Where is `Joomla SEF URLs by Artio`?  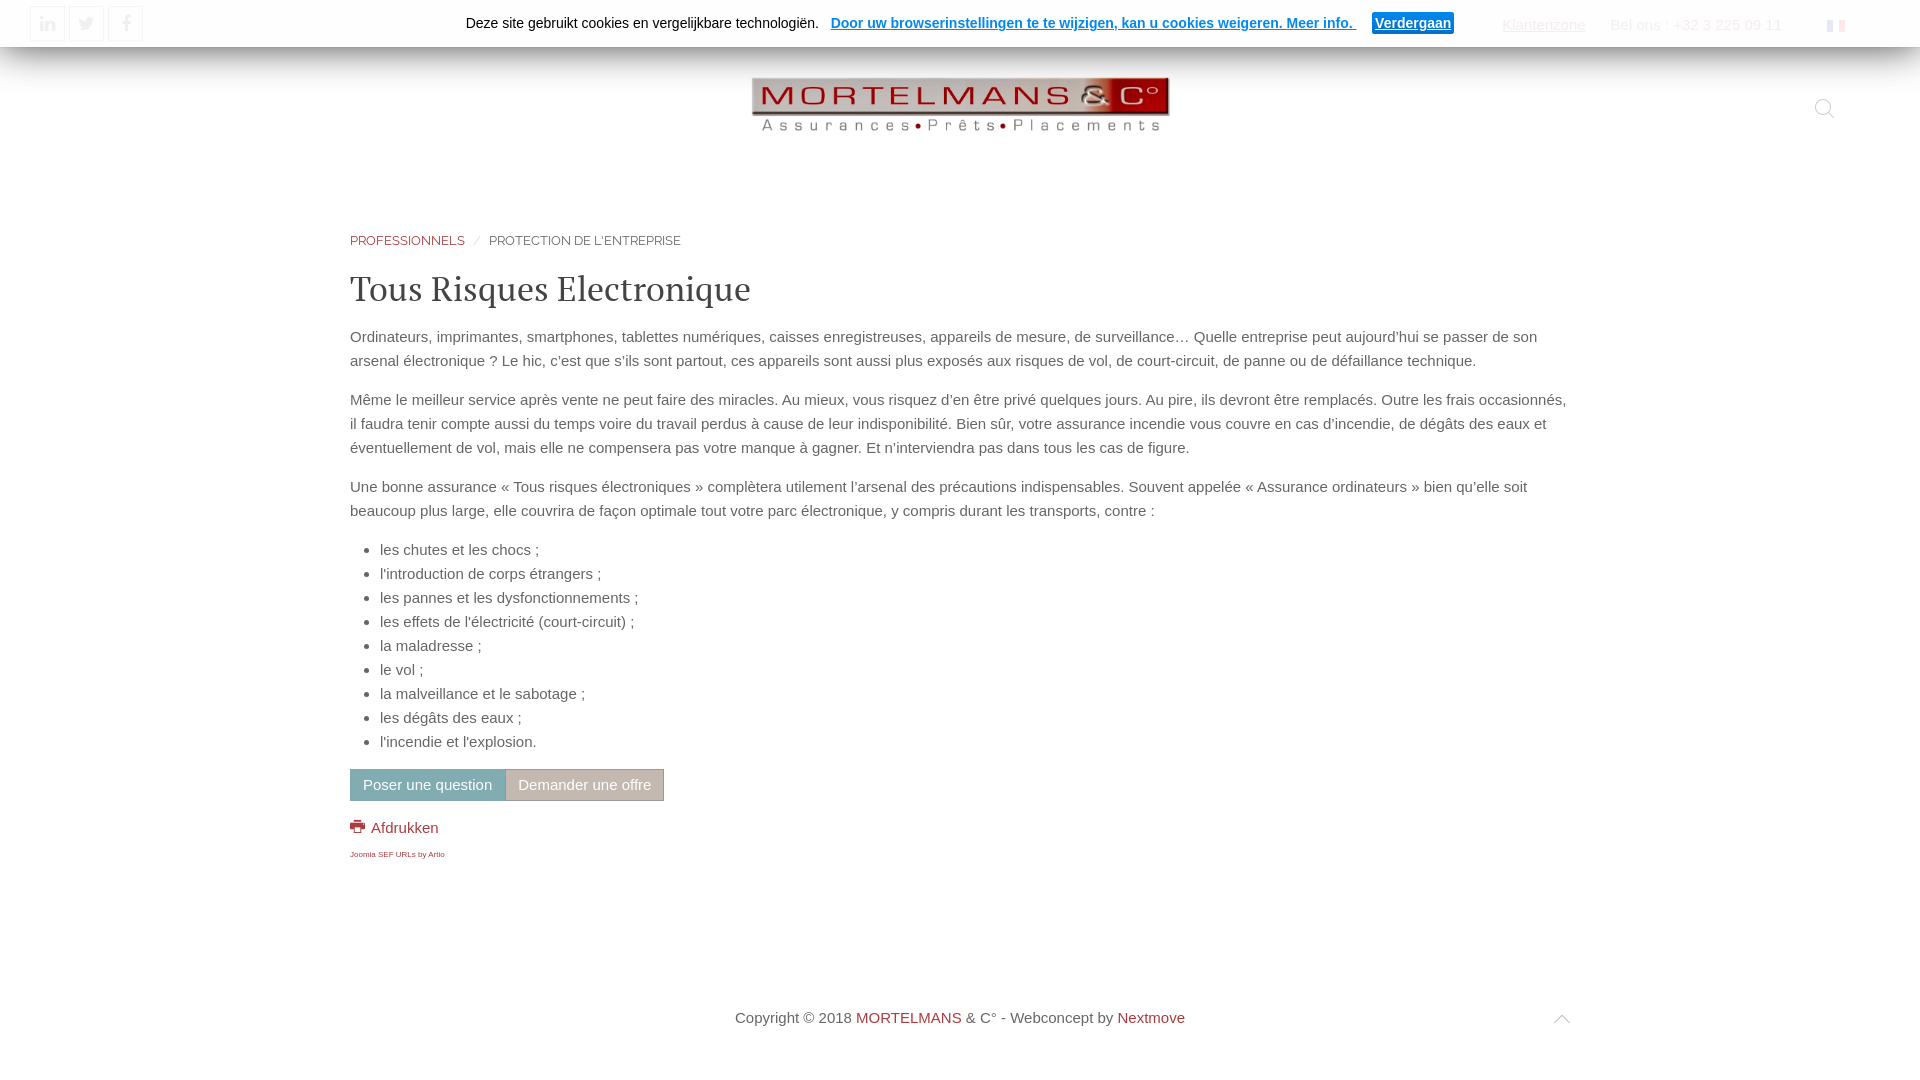
Joomla SEF URLs by Artio is located at coordinates (398, 854).